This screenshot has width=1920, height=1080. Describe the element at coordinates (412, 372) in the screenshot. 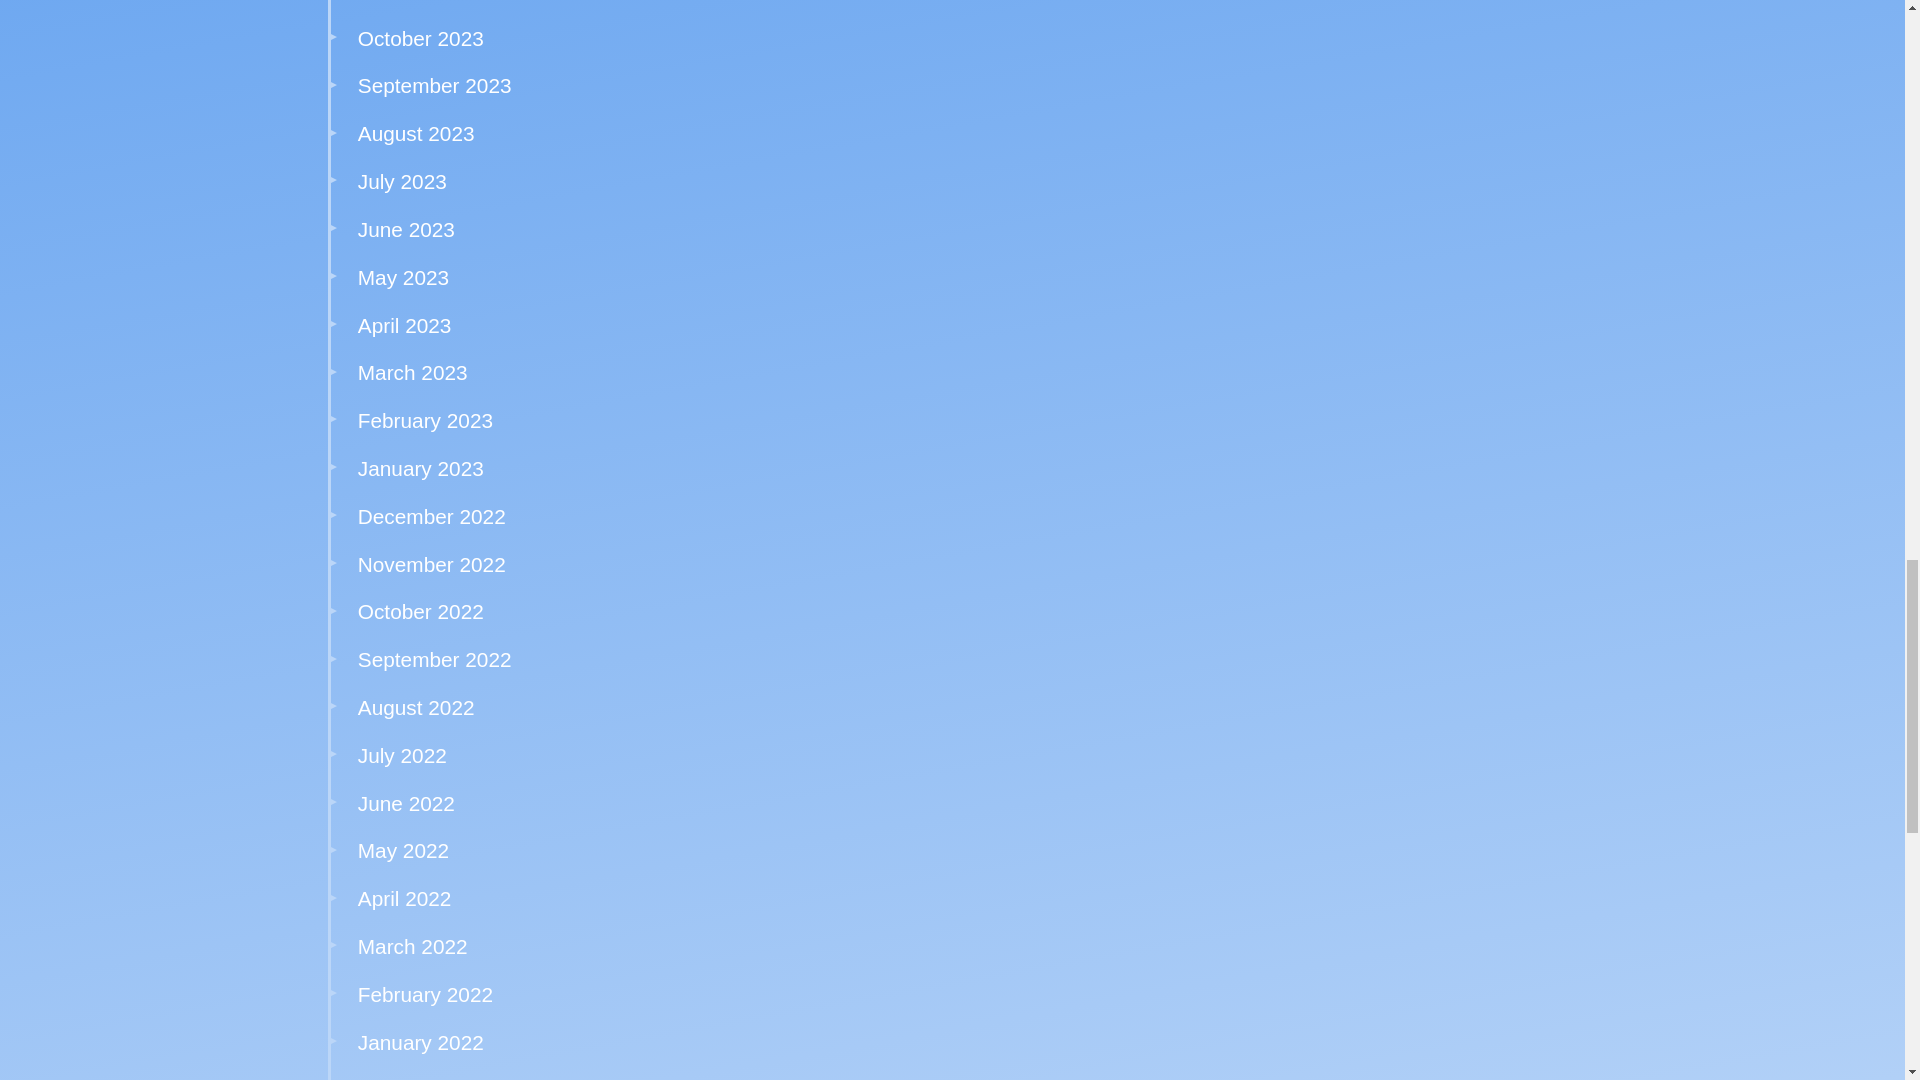

I see `March 2023` at that location.